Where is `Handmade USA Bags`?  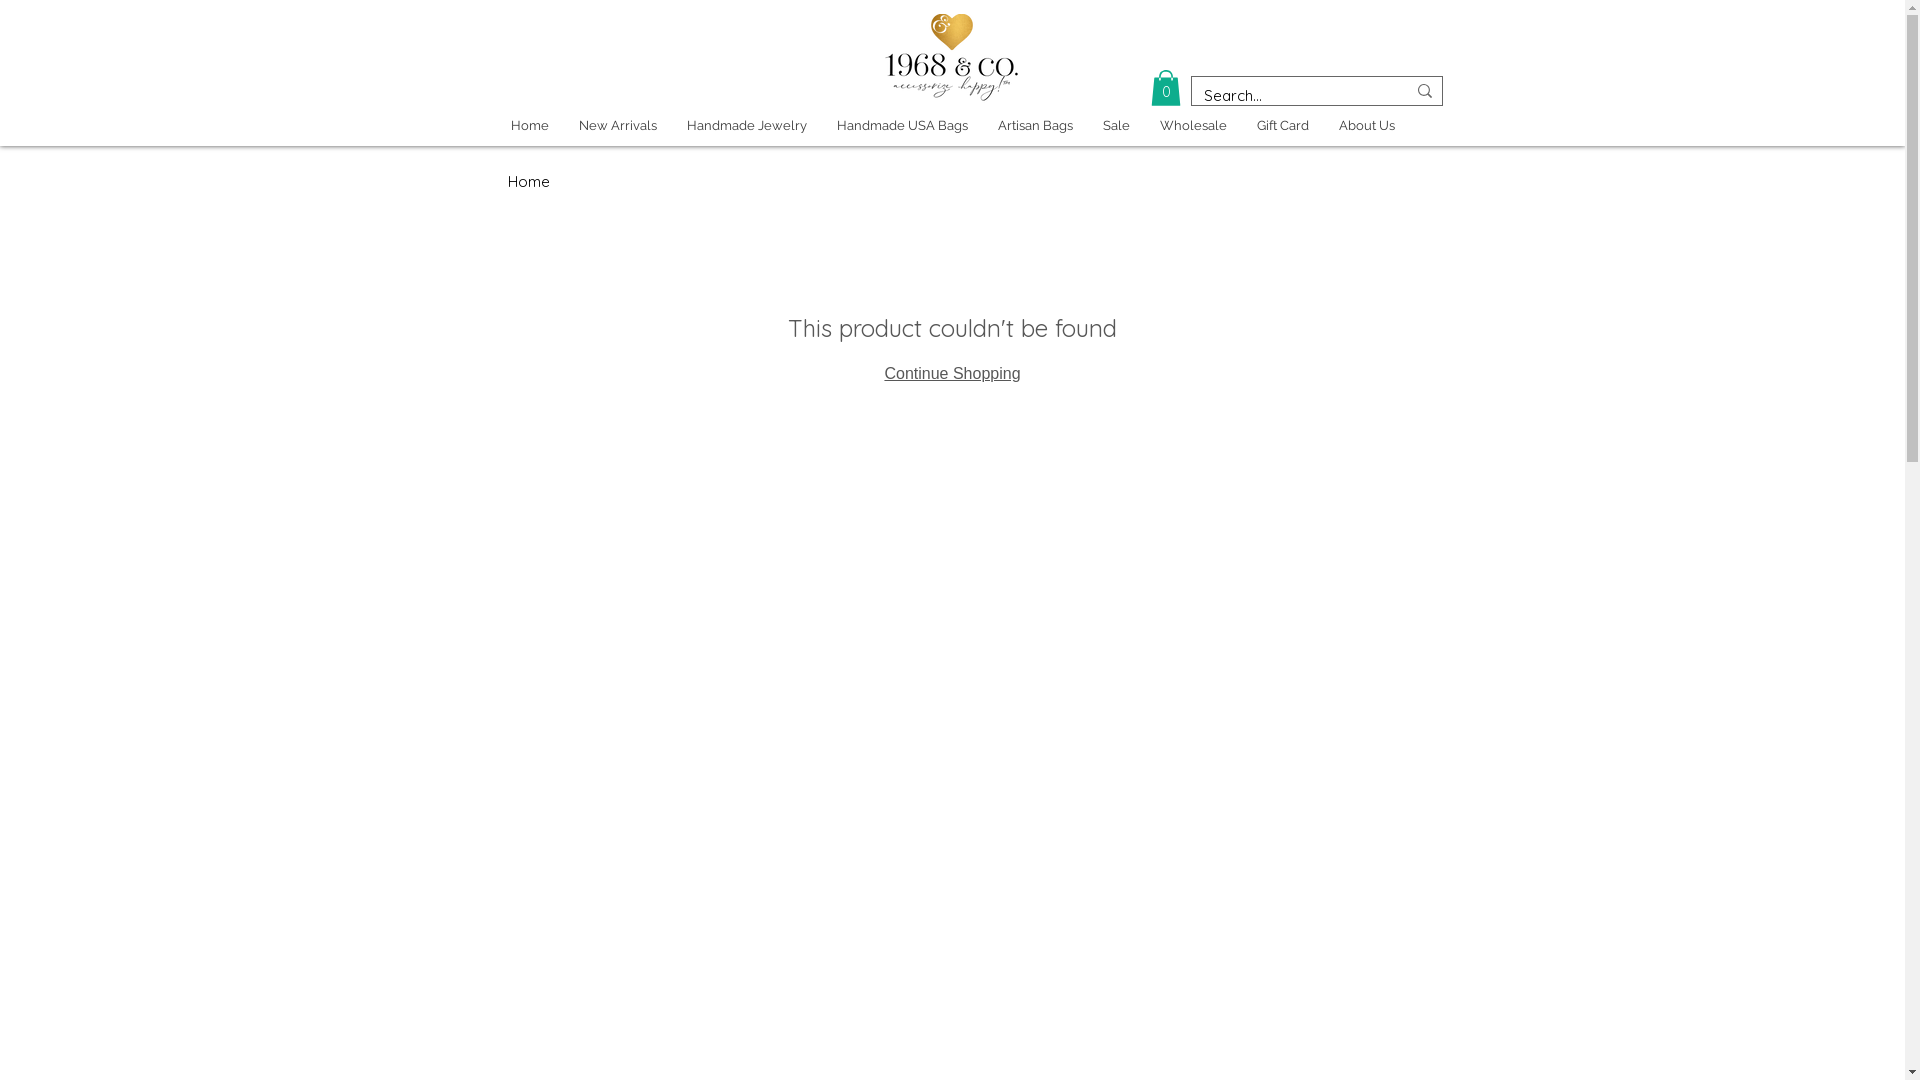
Handmade USA Bags is located at coordinates (902, 126).